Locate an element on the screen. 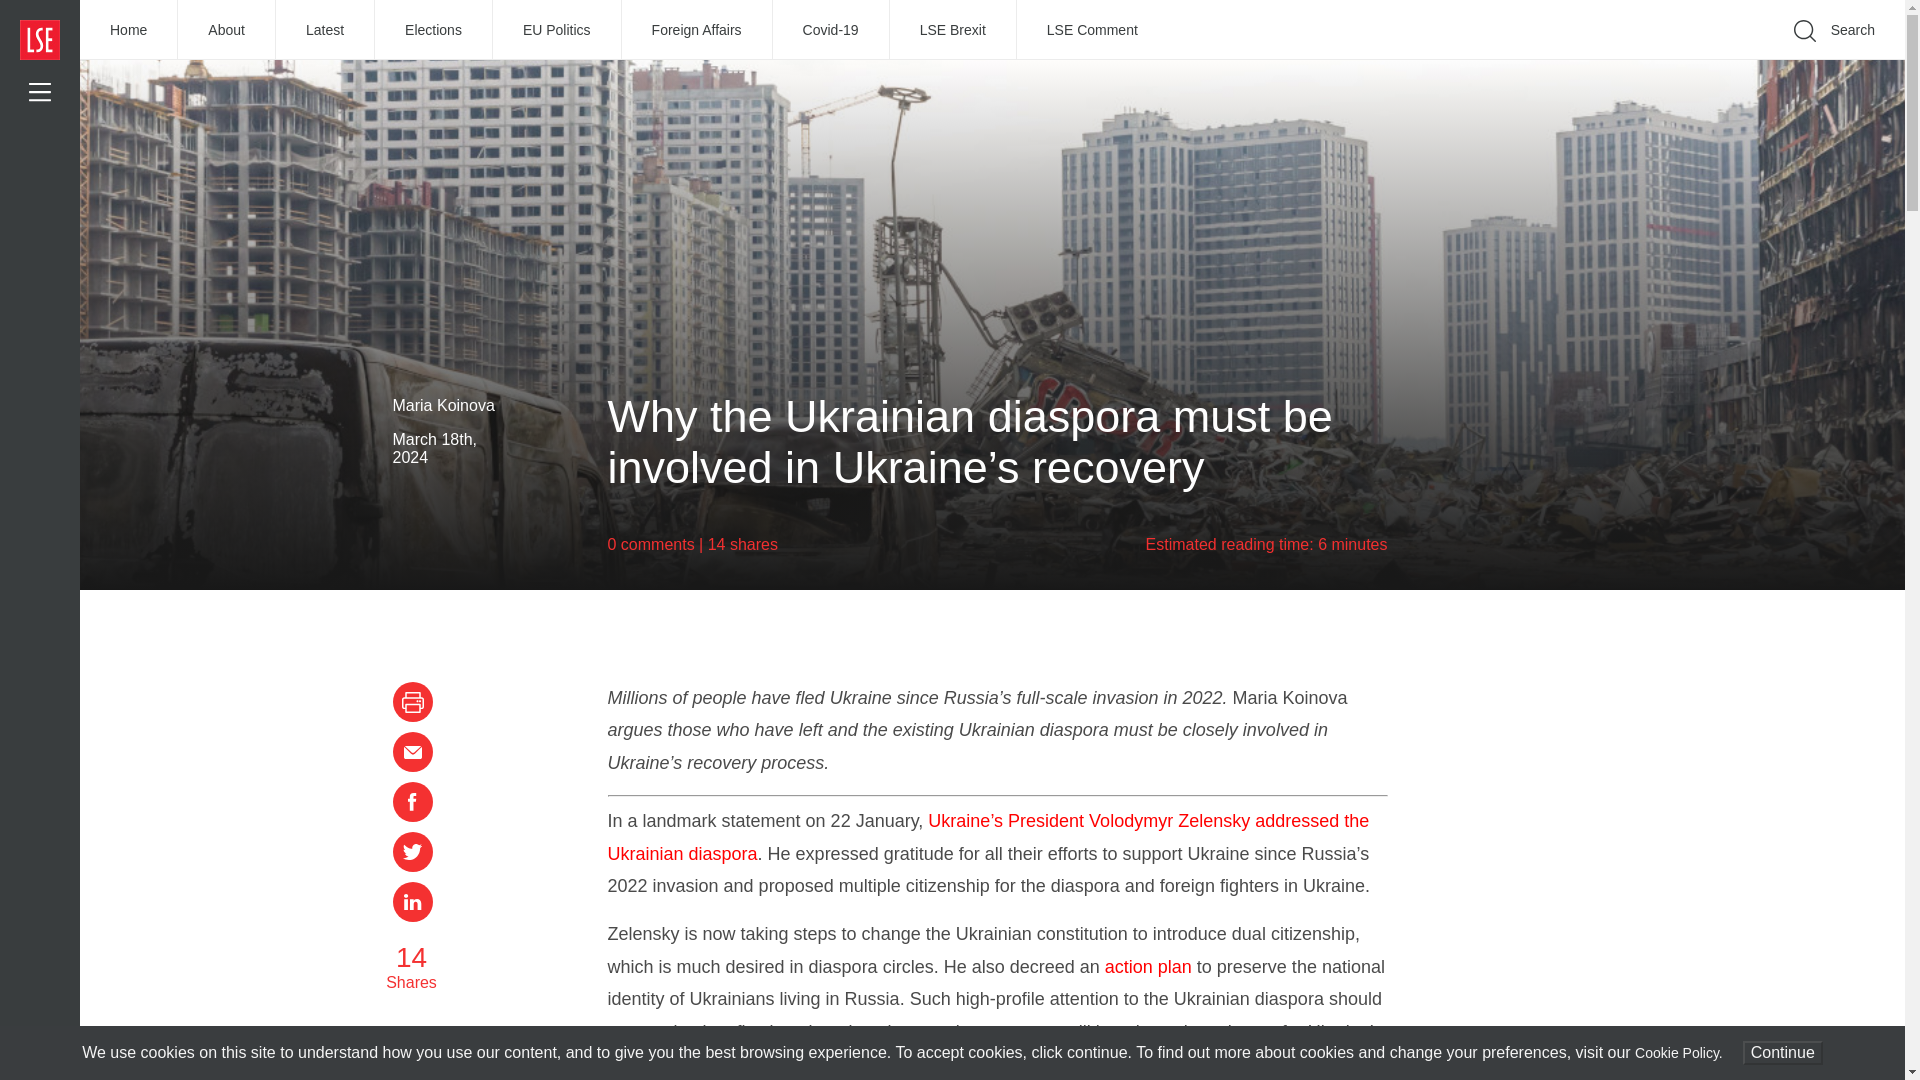 This screenshot has width=1920, height=1080. EU Politics is located at coordinates (558, 30).